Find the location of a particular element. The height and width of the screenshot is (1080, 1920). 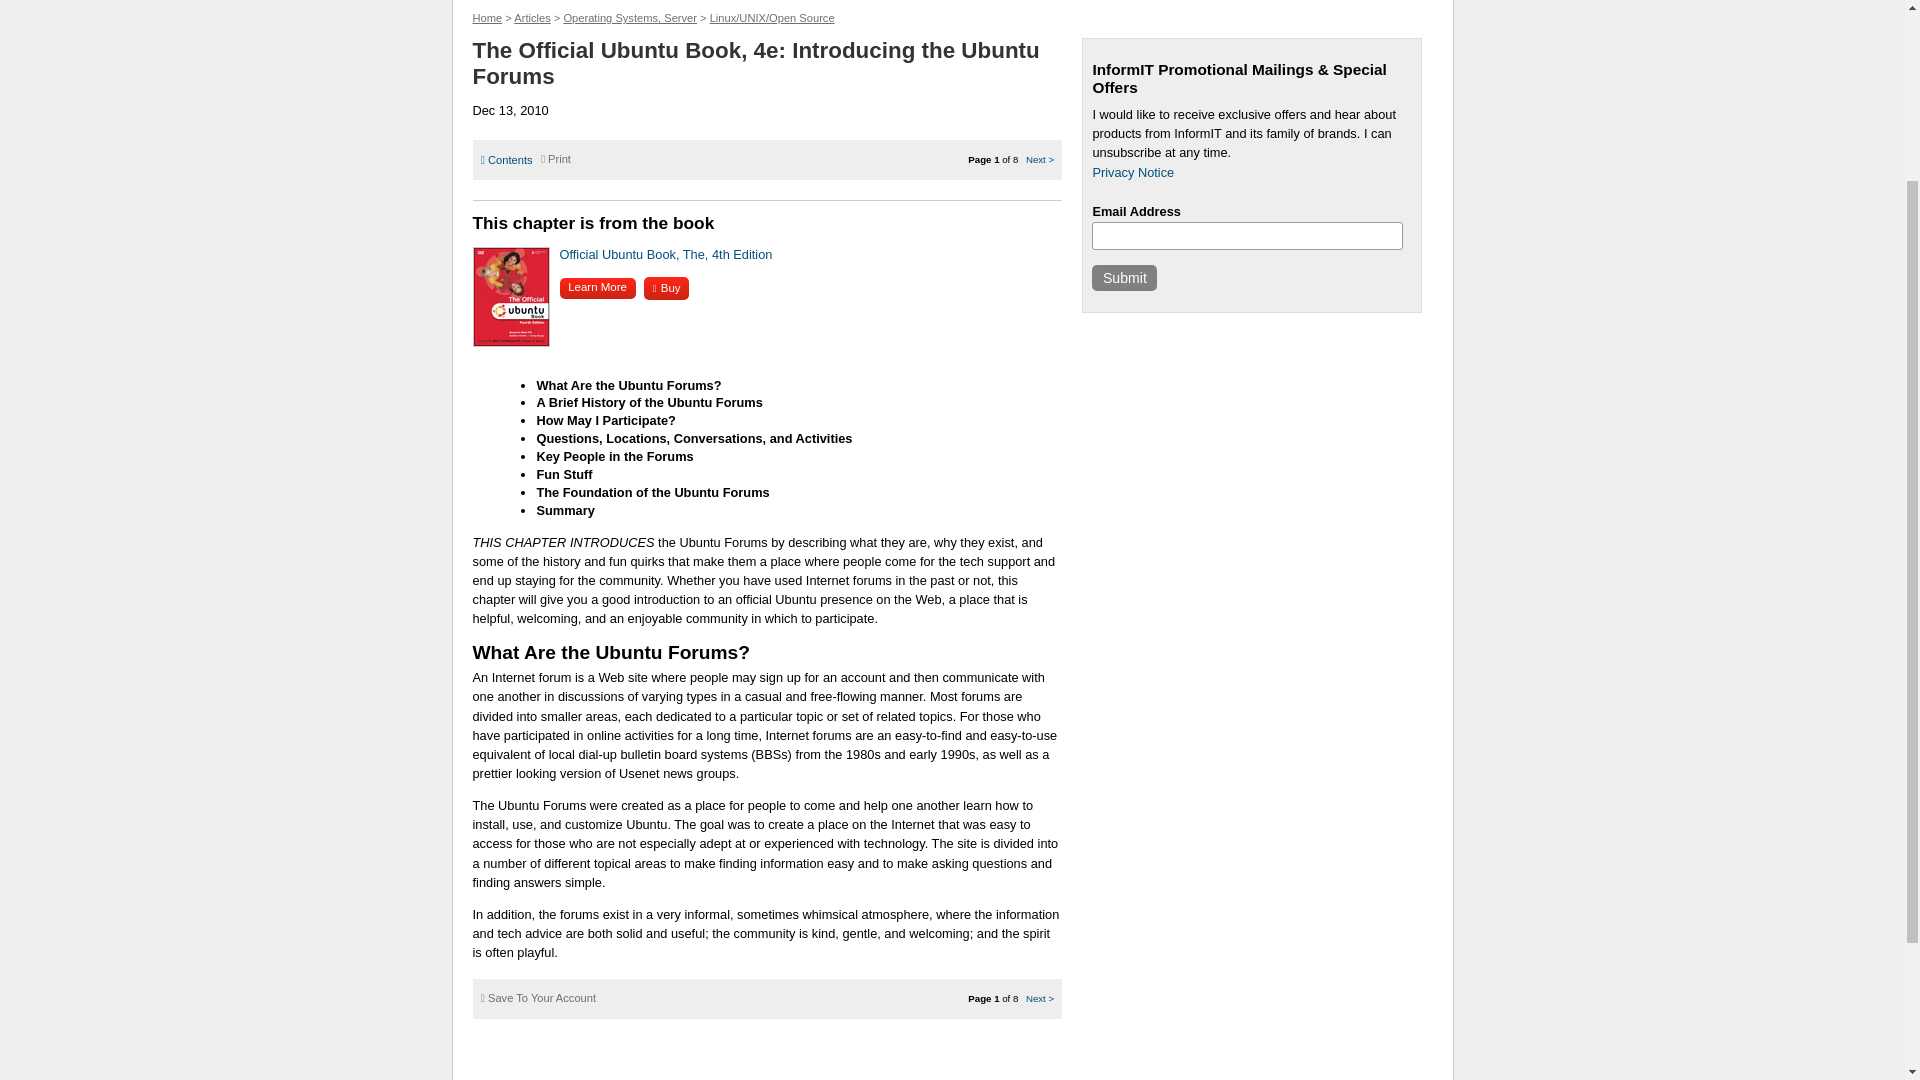

Print is located at coordinates (556, 159).